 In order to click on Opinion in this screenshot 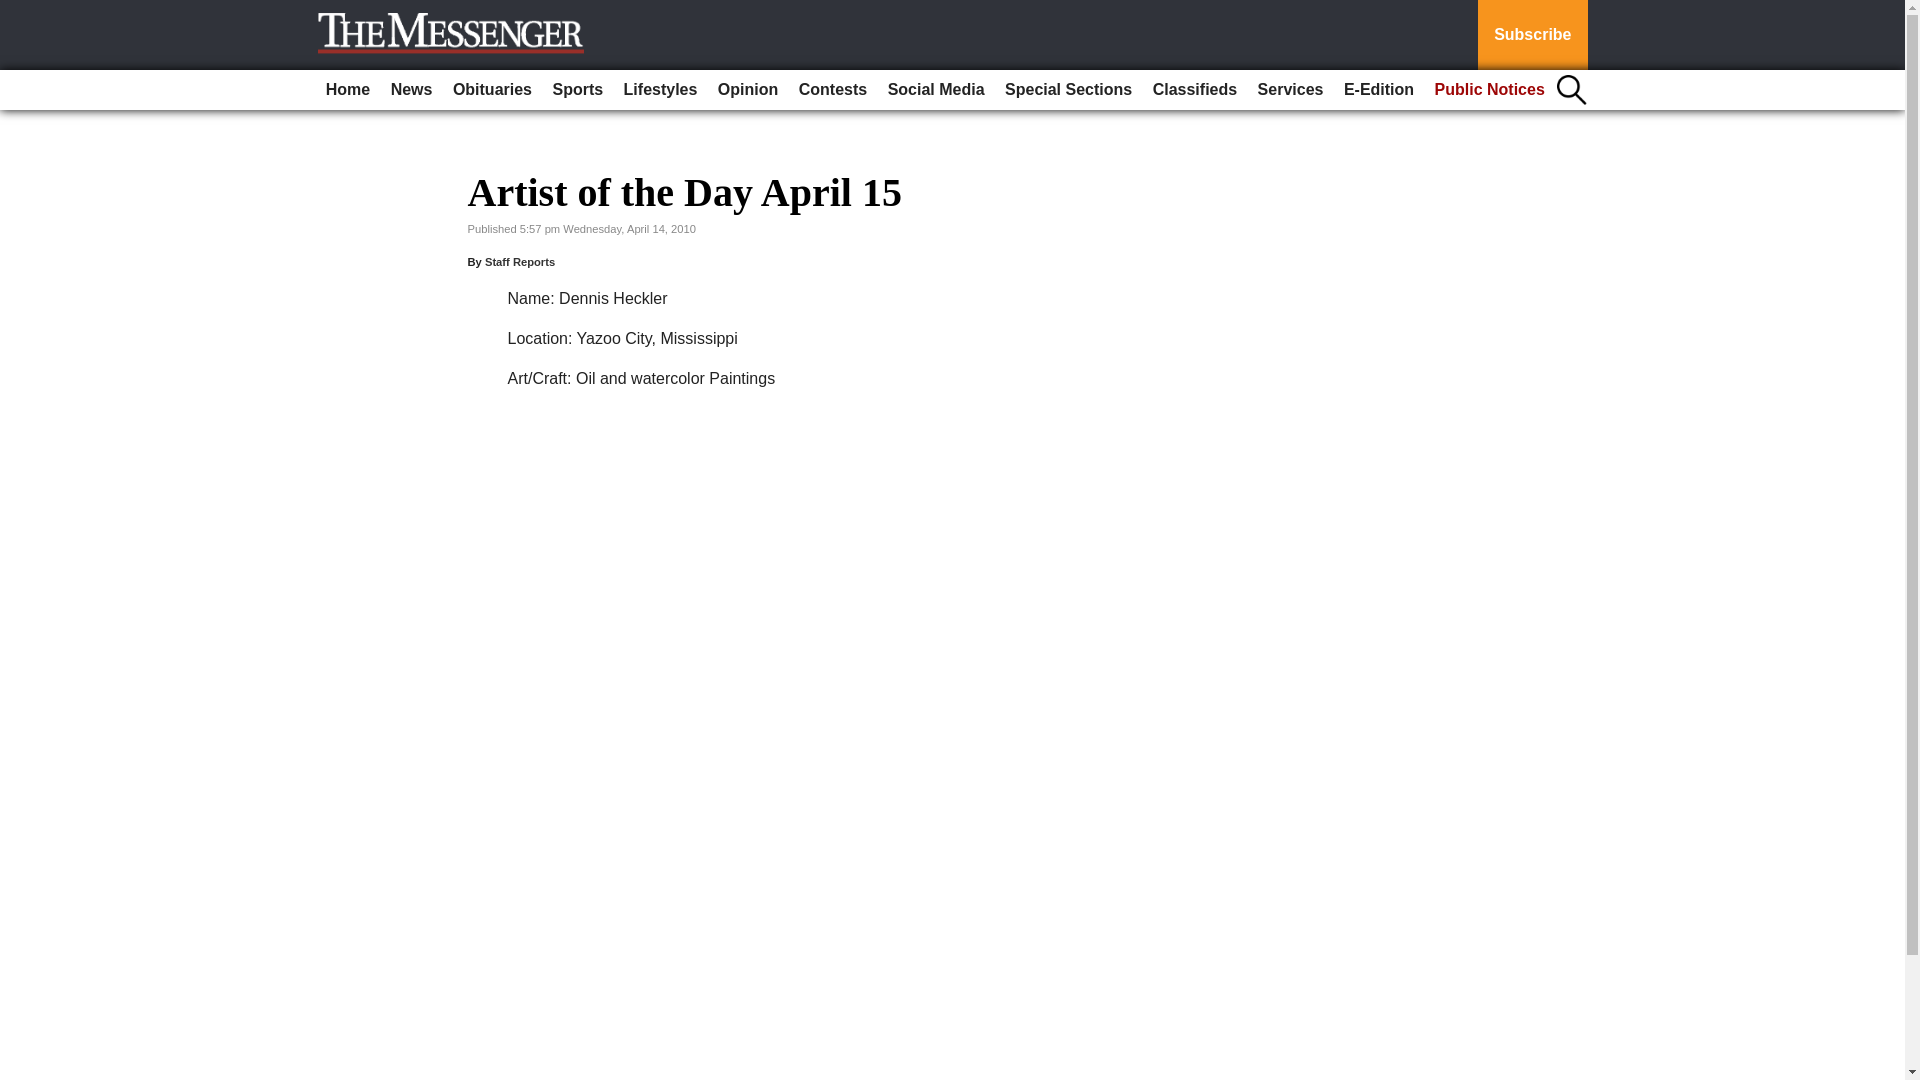, I will do `click(748, 90)`.